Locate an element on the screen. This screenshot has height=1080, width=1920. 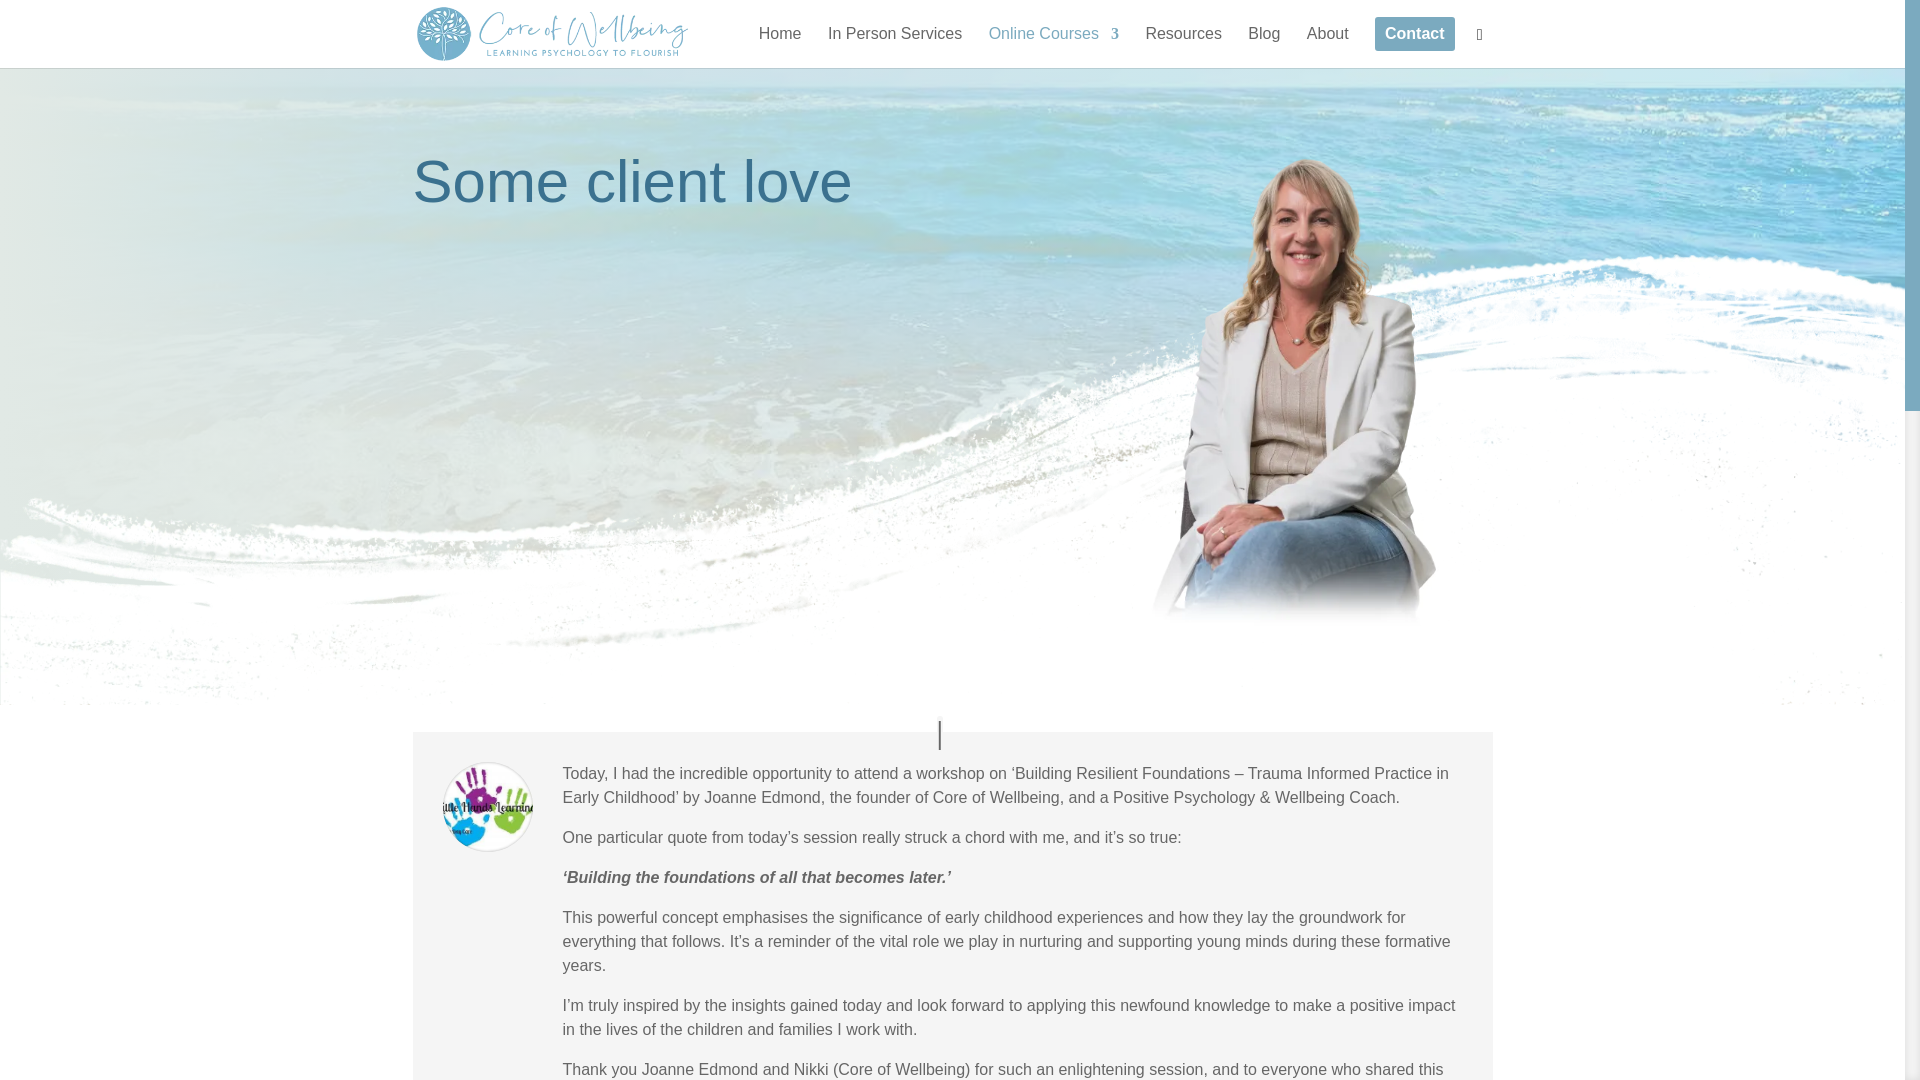
In Person Services is located at coordinates (894, 46).